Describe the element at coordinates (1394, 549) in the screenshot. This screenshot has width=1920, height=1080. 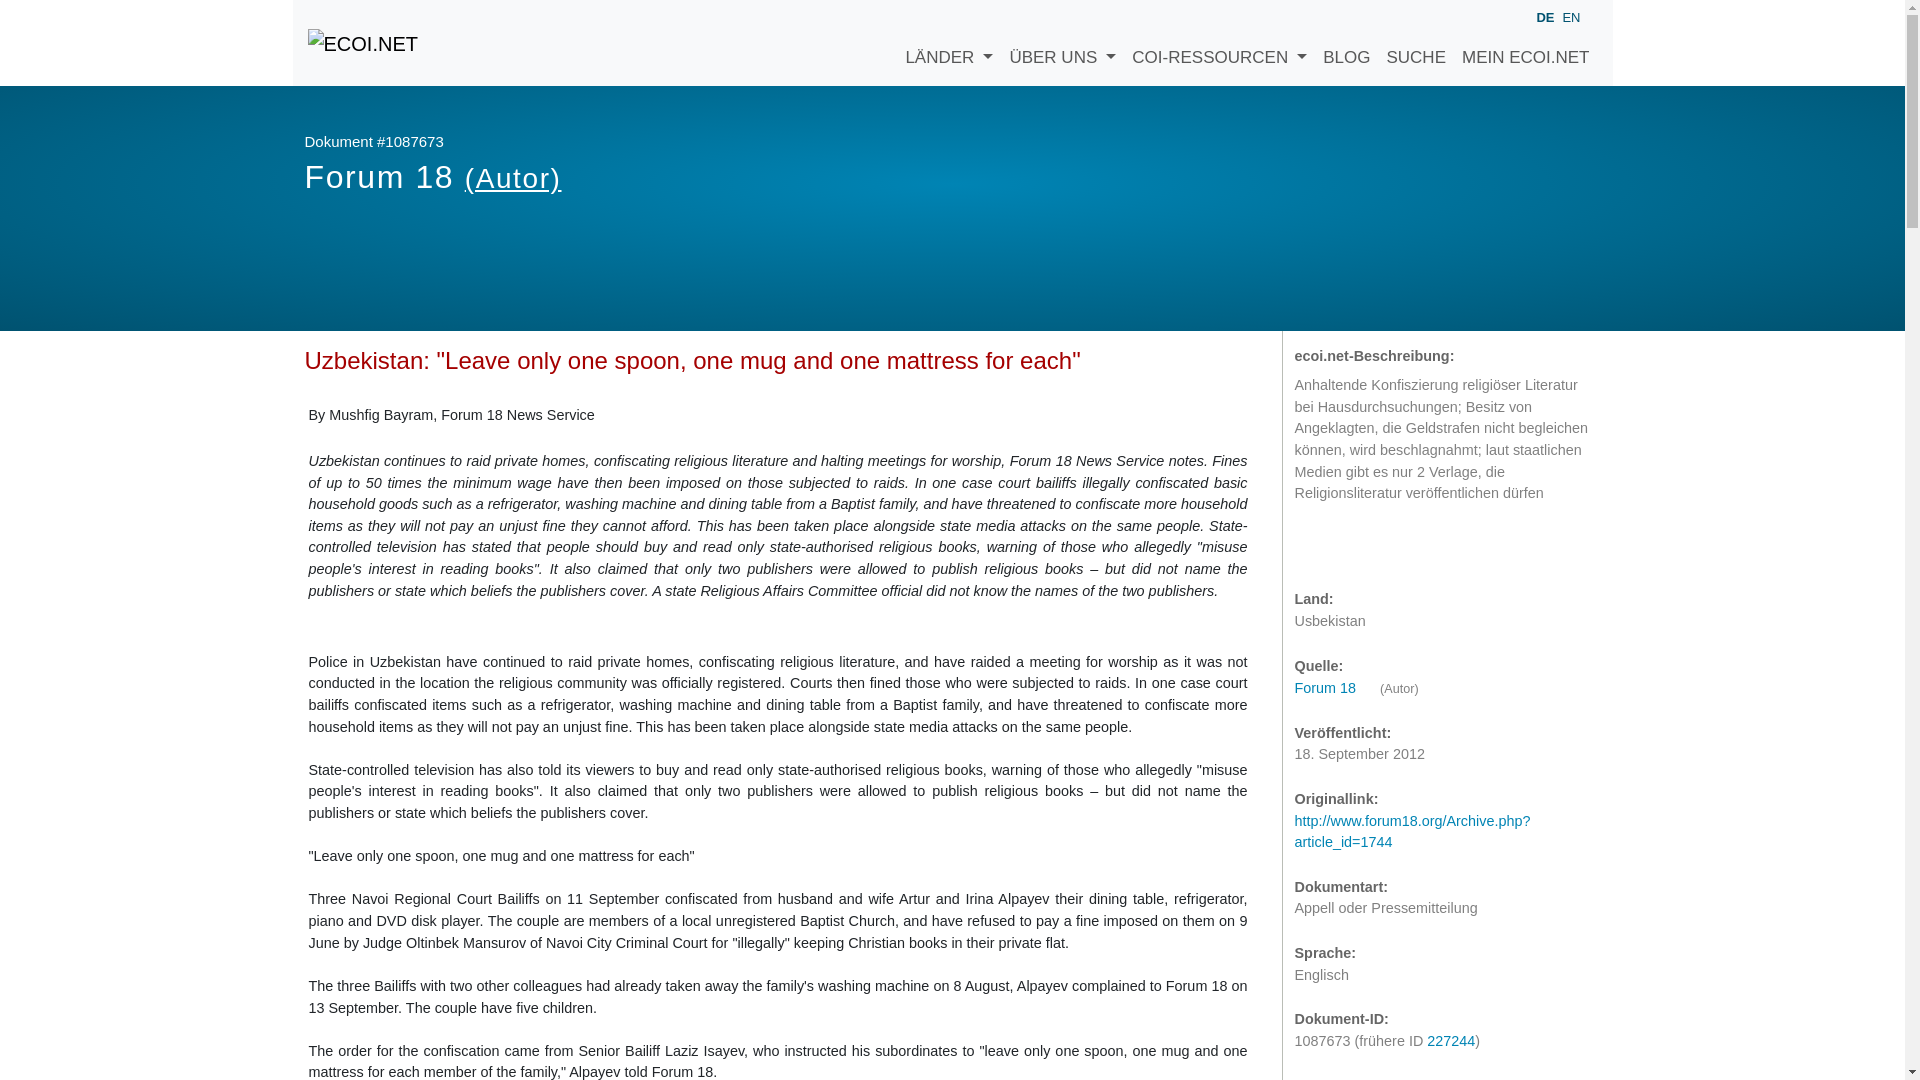
I see `Permalink` at that location.